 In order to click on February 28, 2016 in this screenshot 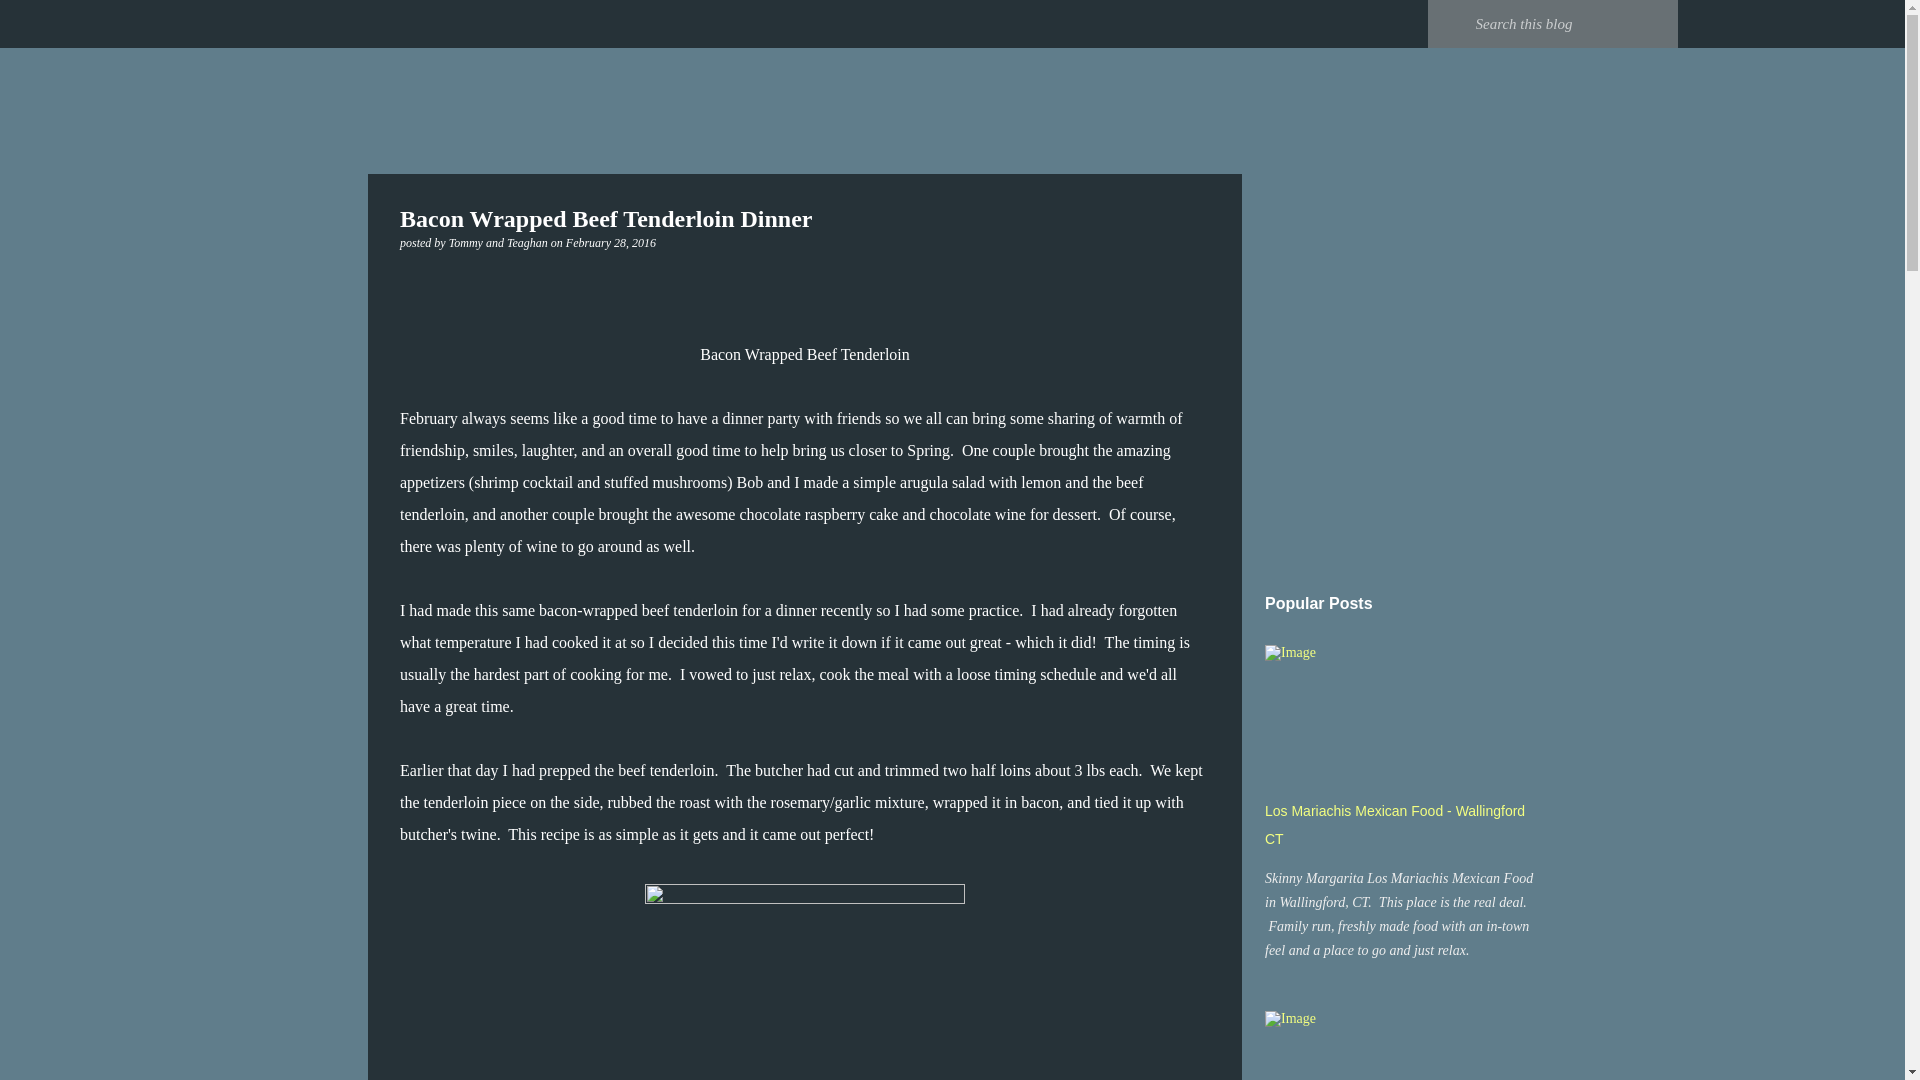, I will do `click(611, 242)`.